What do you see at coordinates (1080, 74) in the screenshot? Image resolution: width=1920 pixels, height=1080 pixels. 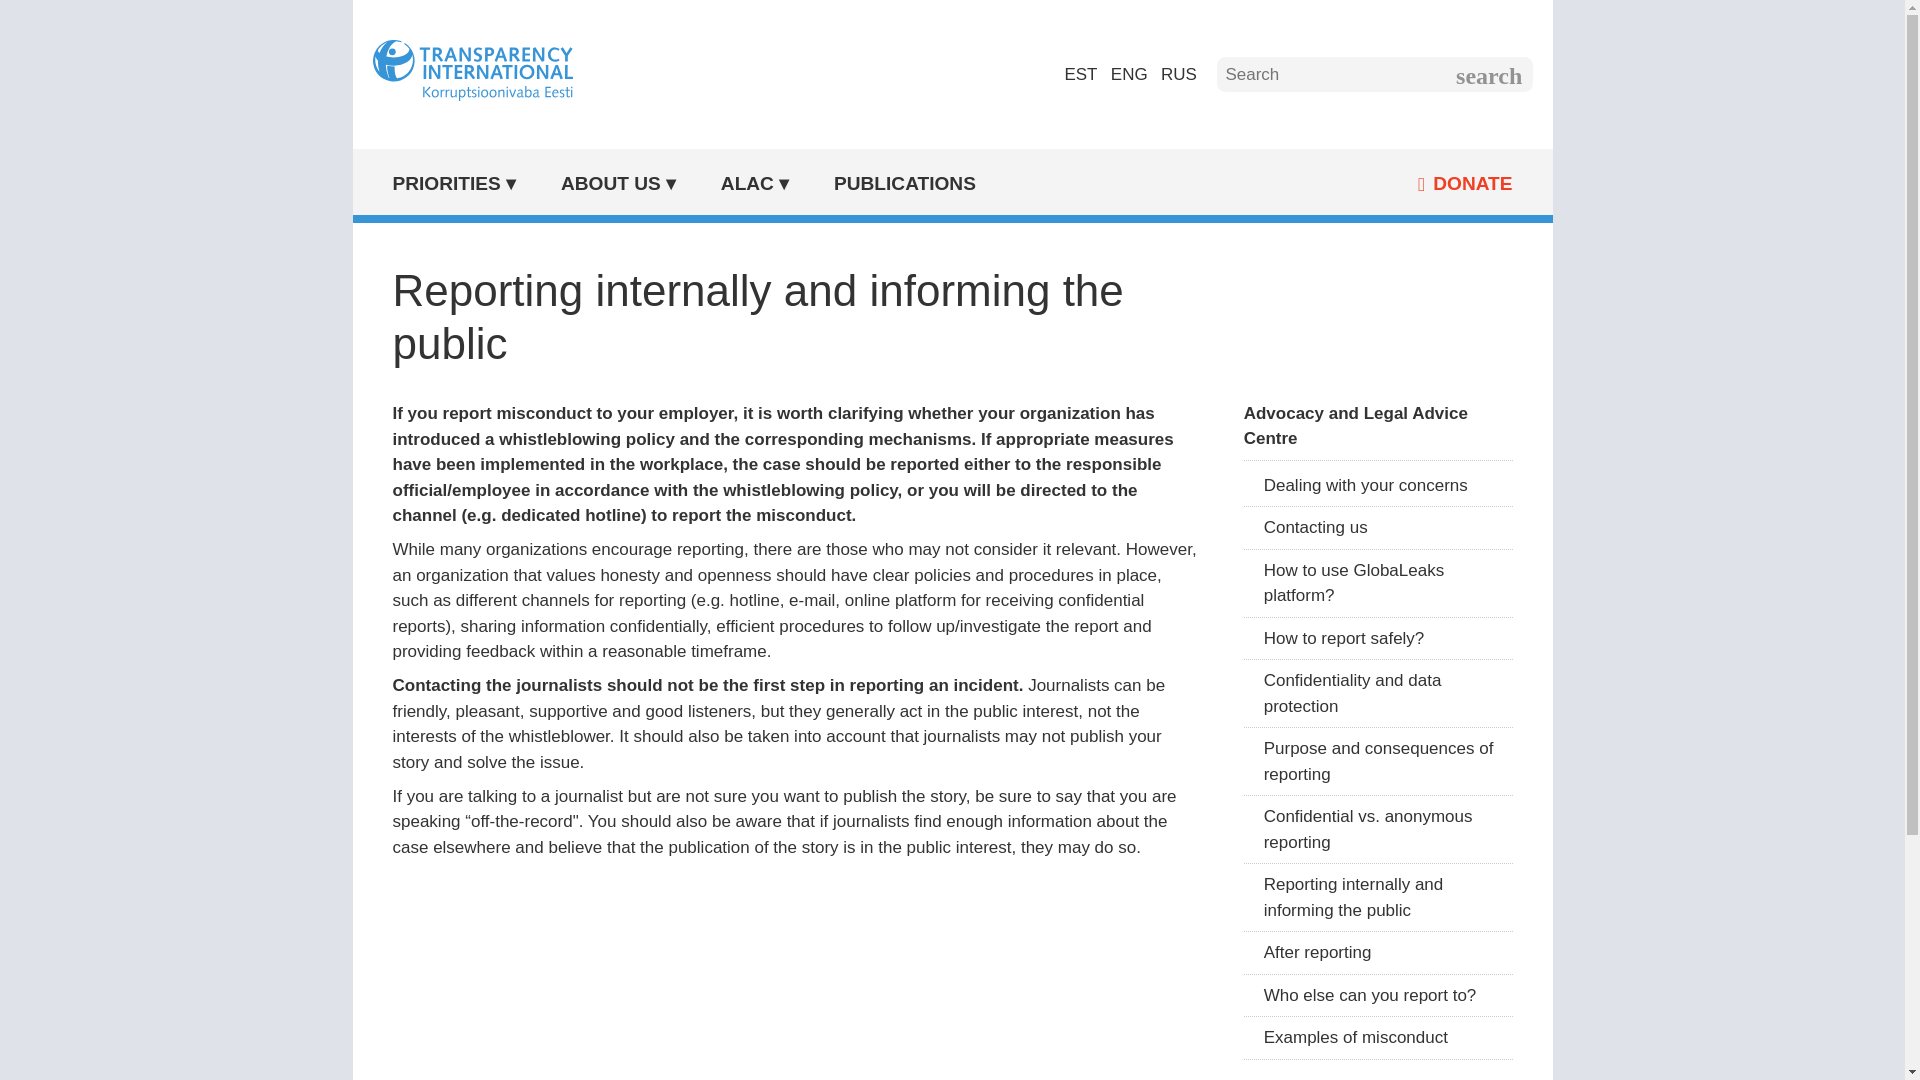 I see `EST` at bounding box center [1080, 74].